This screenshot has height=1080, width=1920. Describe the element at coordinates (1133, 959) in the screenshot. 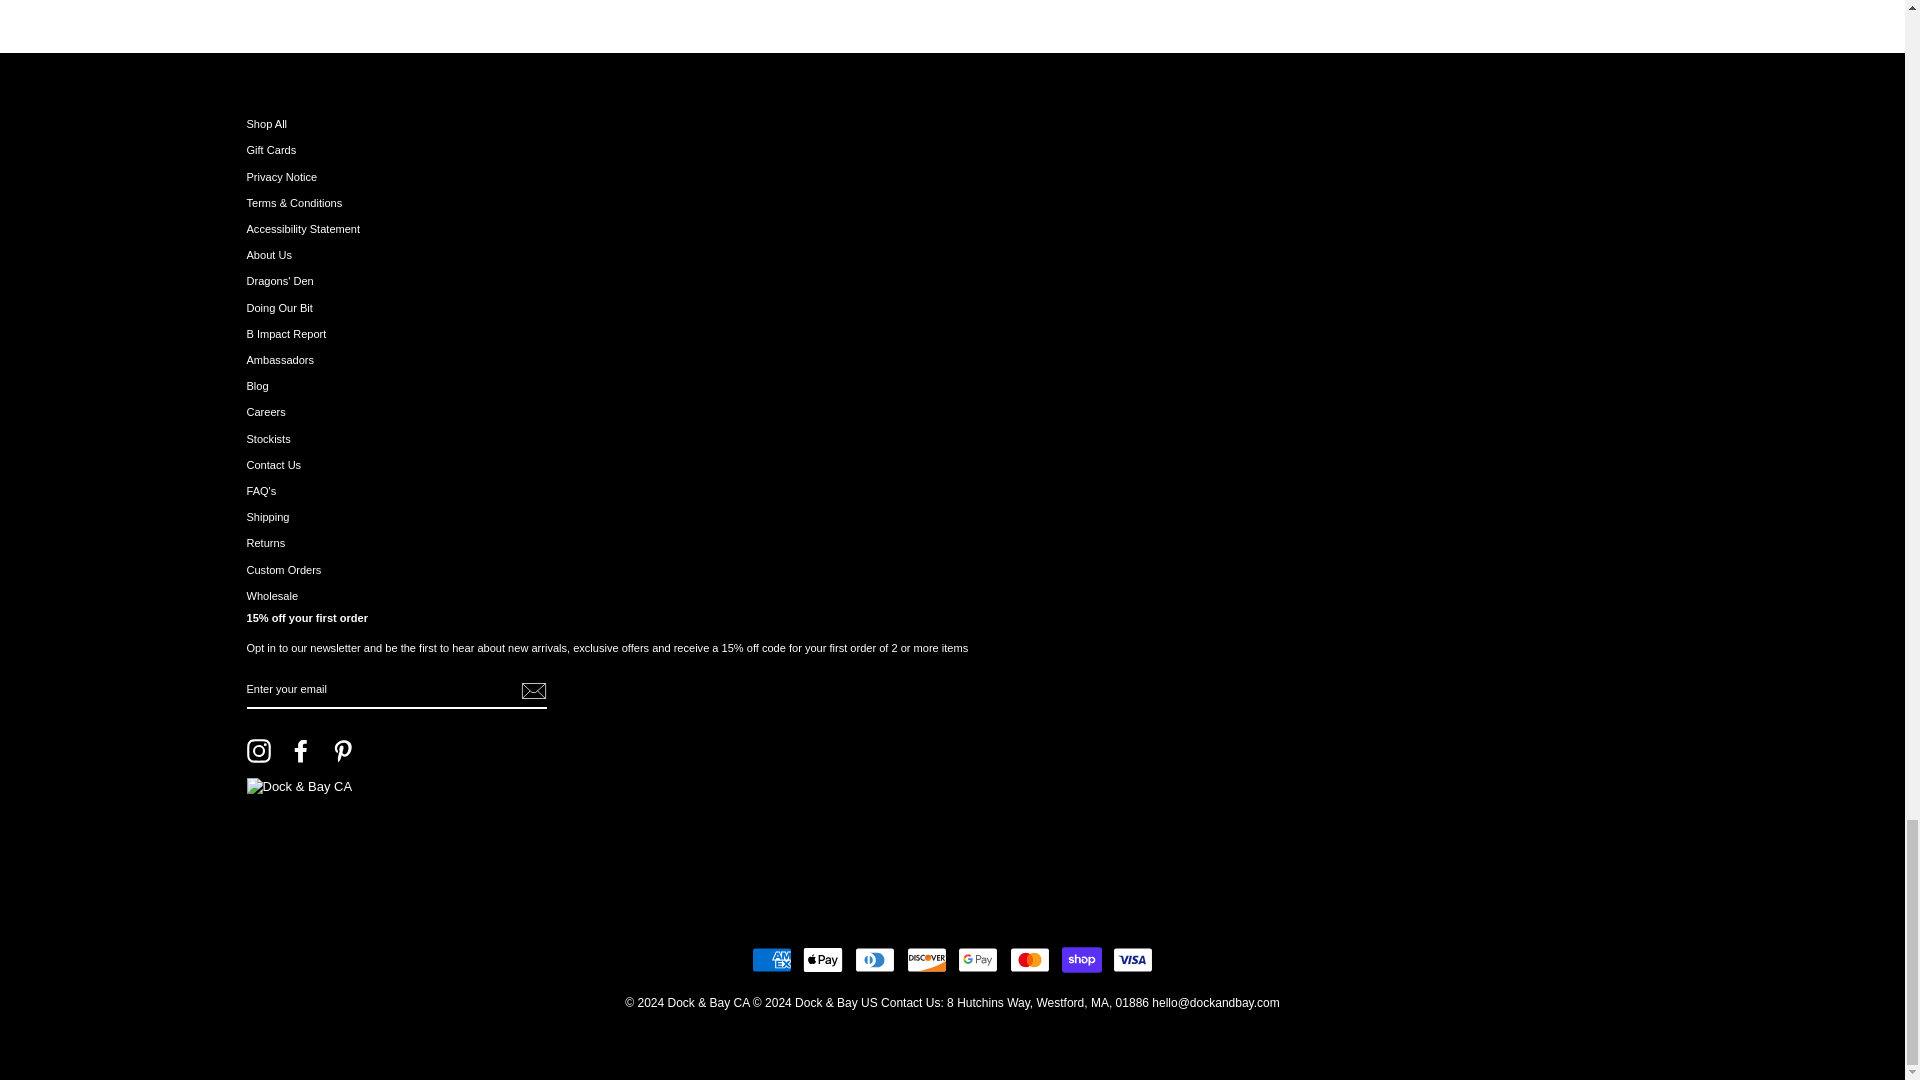

I see `Visa` at that location.